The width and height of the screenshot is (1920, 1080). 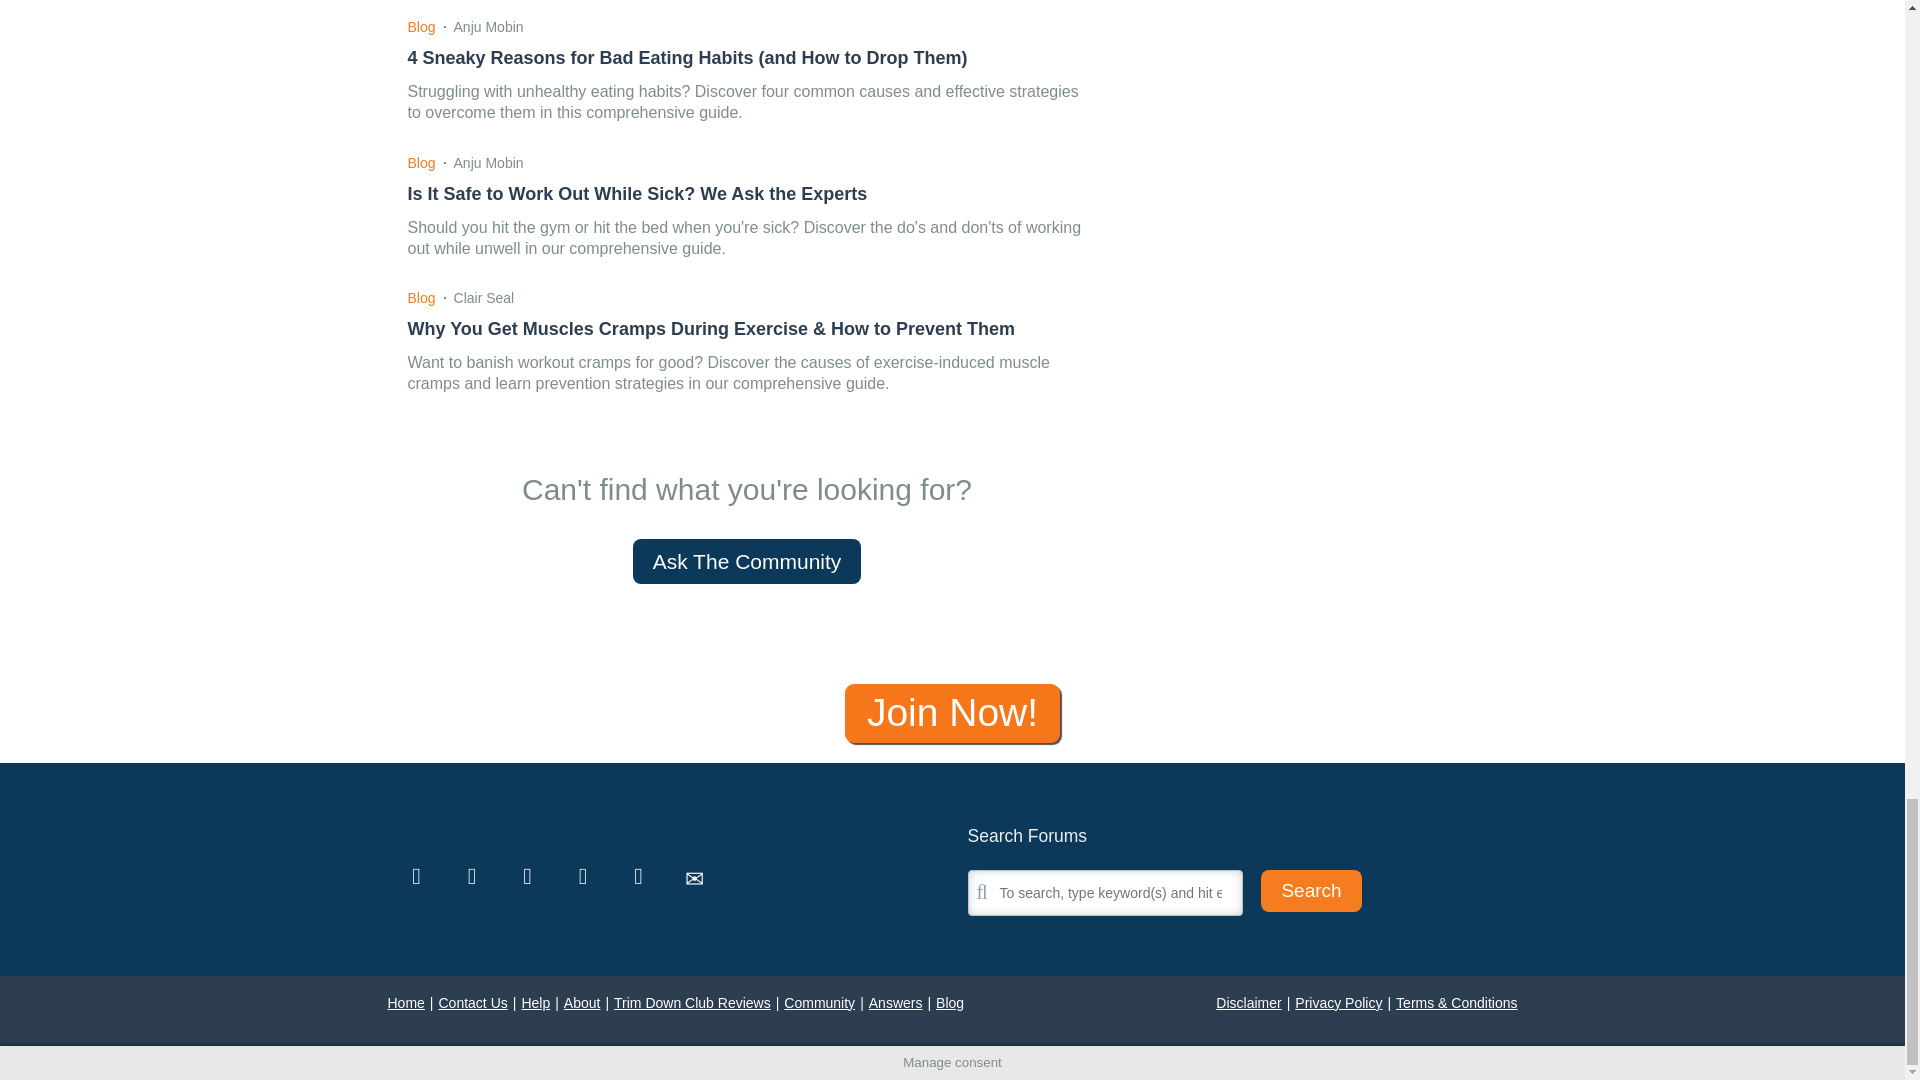 I want to click on Share on Linkedin, so click(x=638, y=876).